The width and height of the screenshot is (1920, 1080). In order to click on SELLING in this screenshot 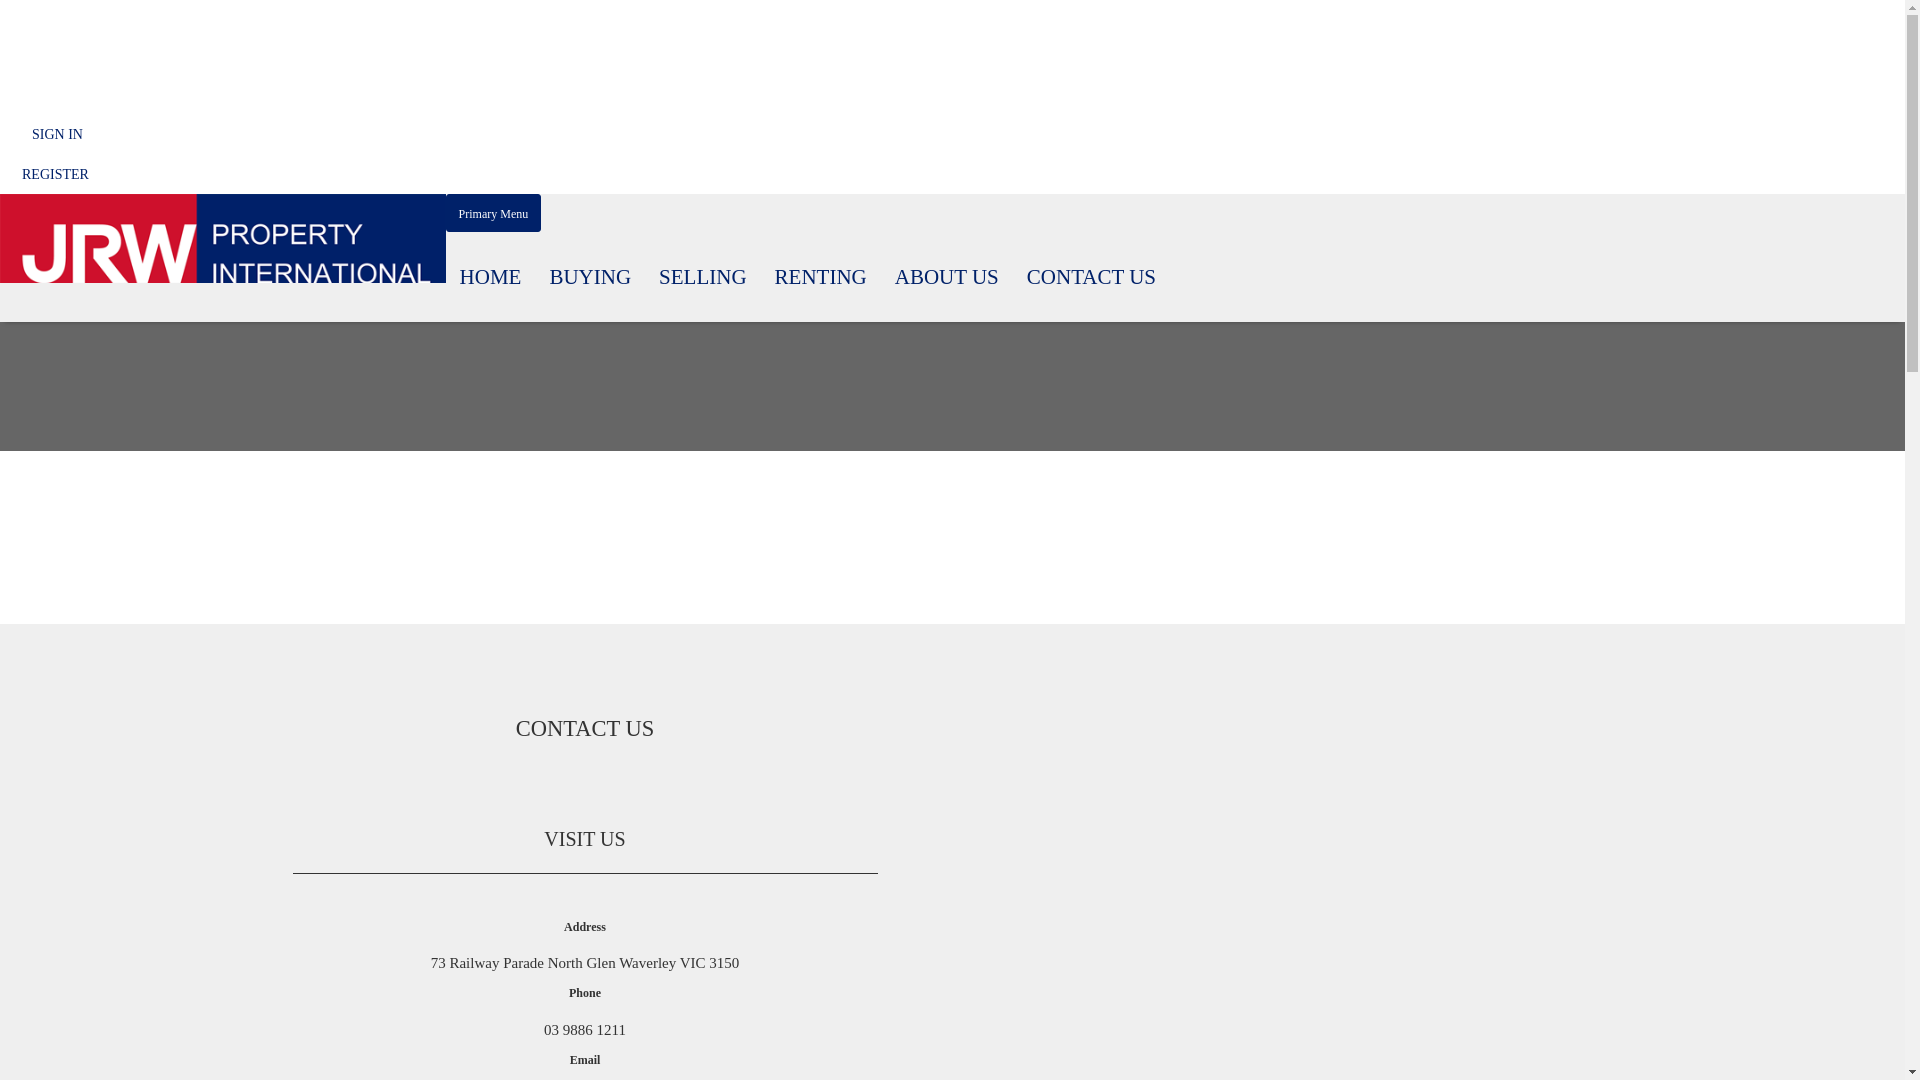, I will do `click(703, 277)`.